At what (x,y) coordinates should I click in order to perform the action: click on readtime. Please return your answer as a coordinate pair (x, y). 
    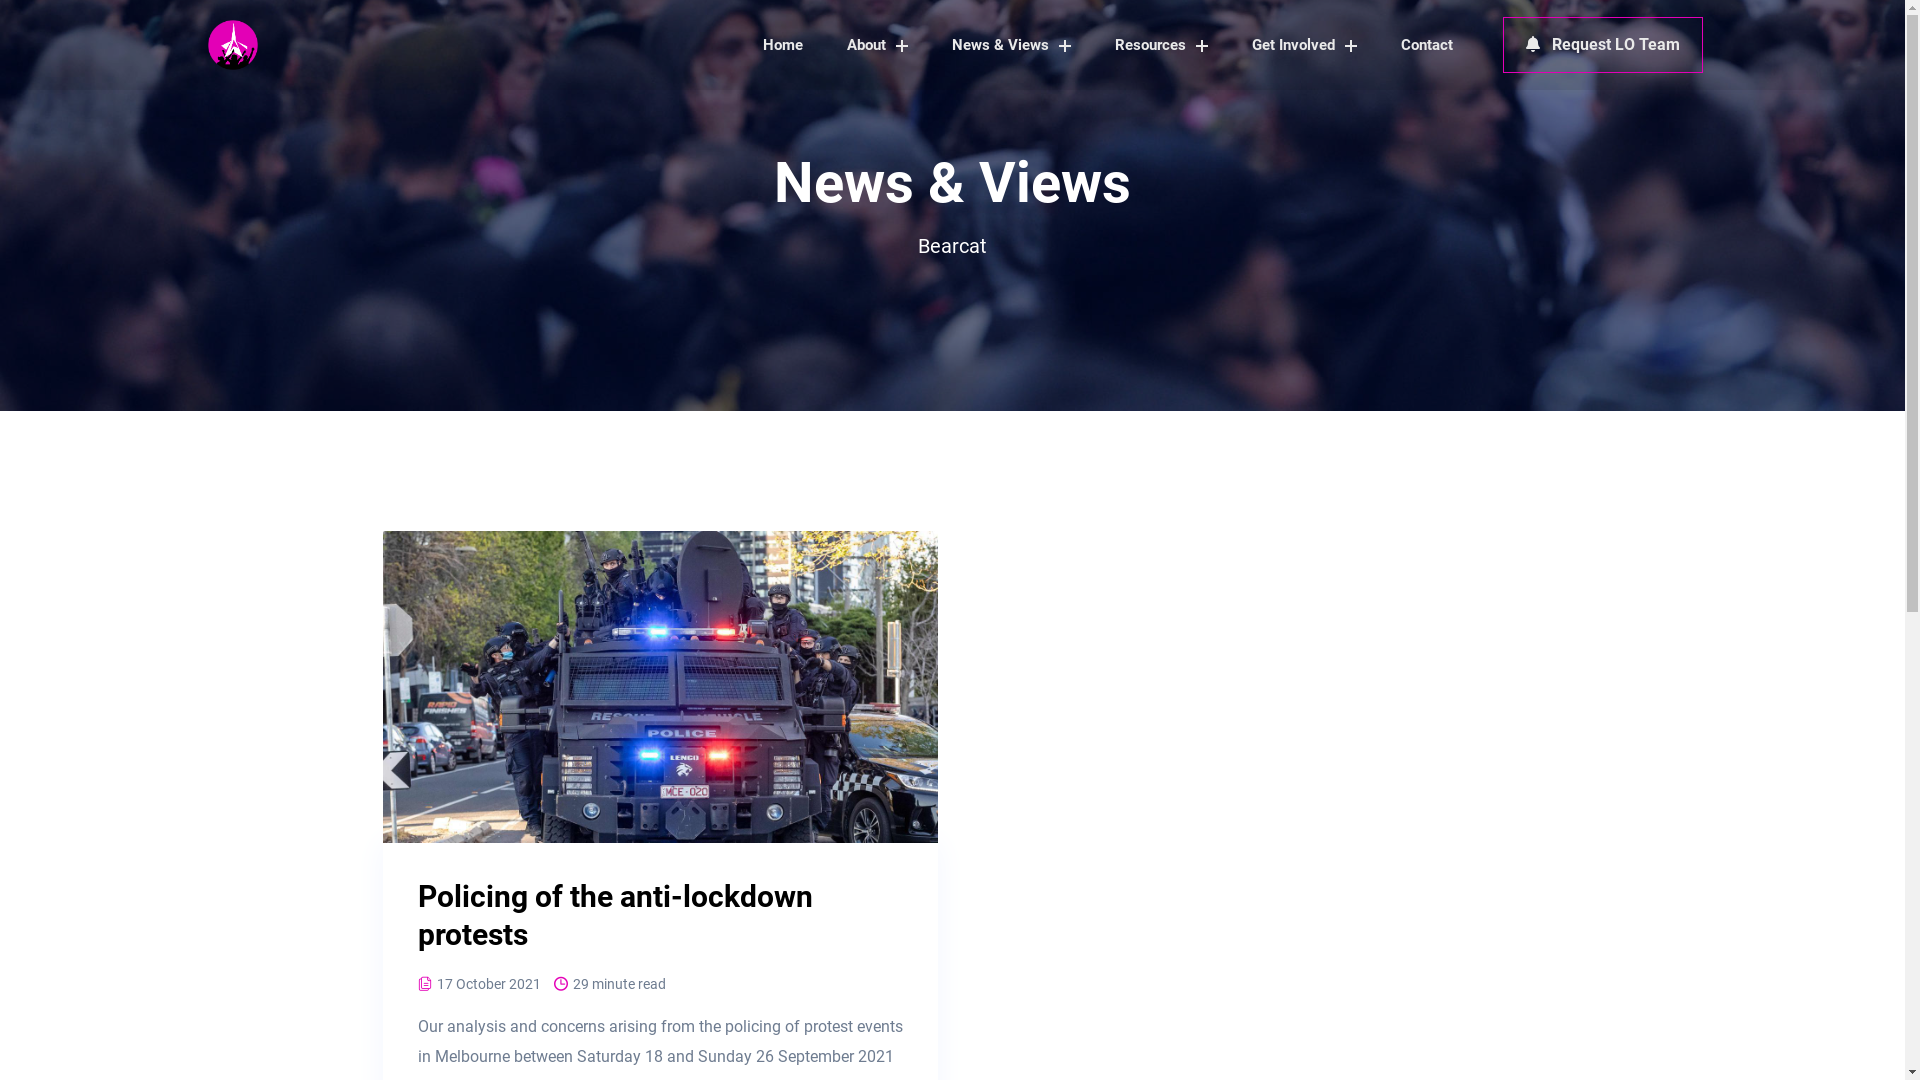
    Looking at the image, I should click on (561, 984).